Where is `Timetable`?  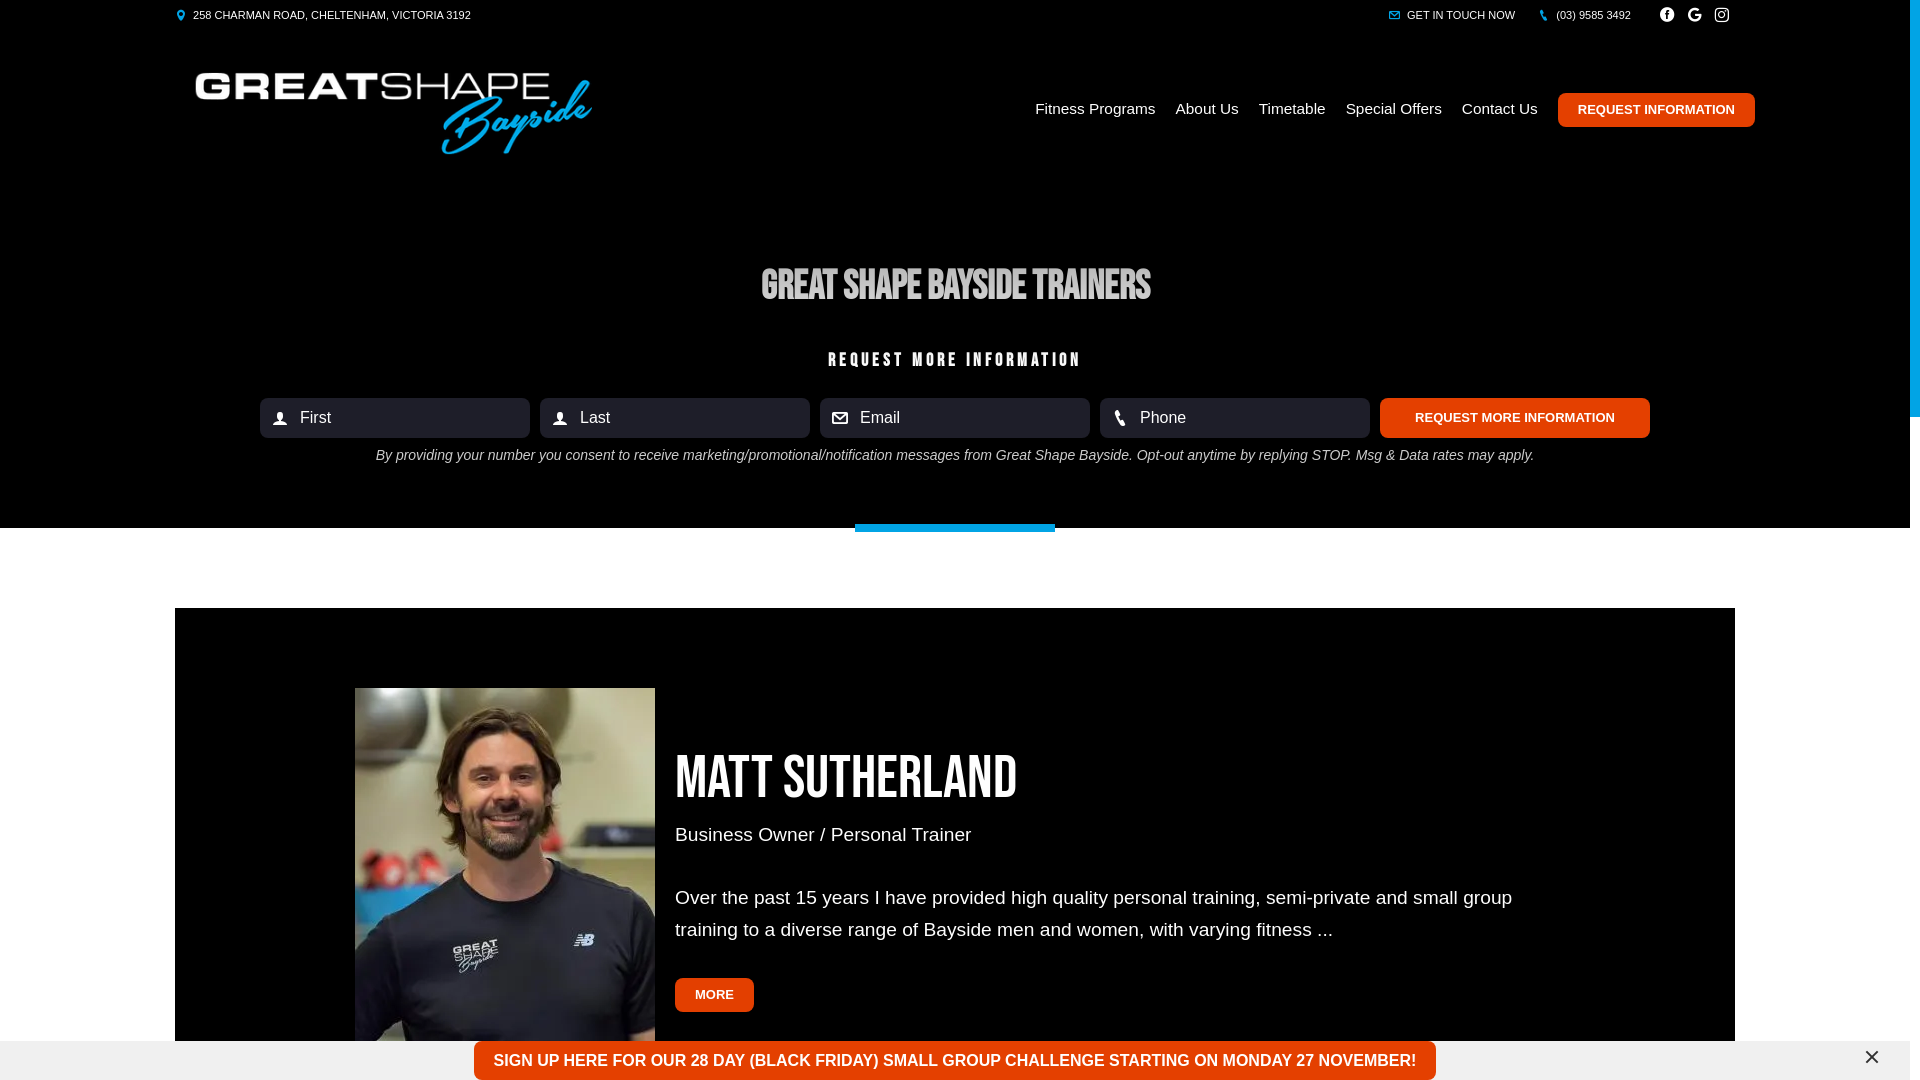 Timetable is located at coordinates (1292, 109).